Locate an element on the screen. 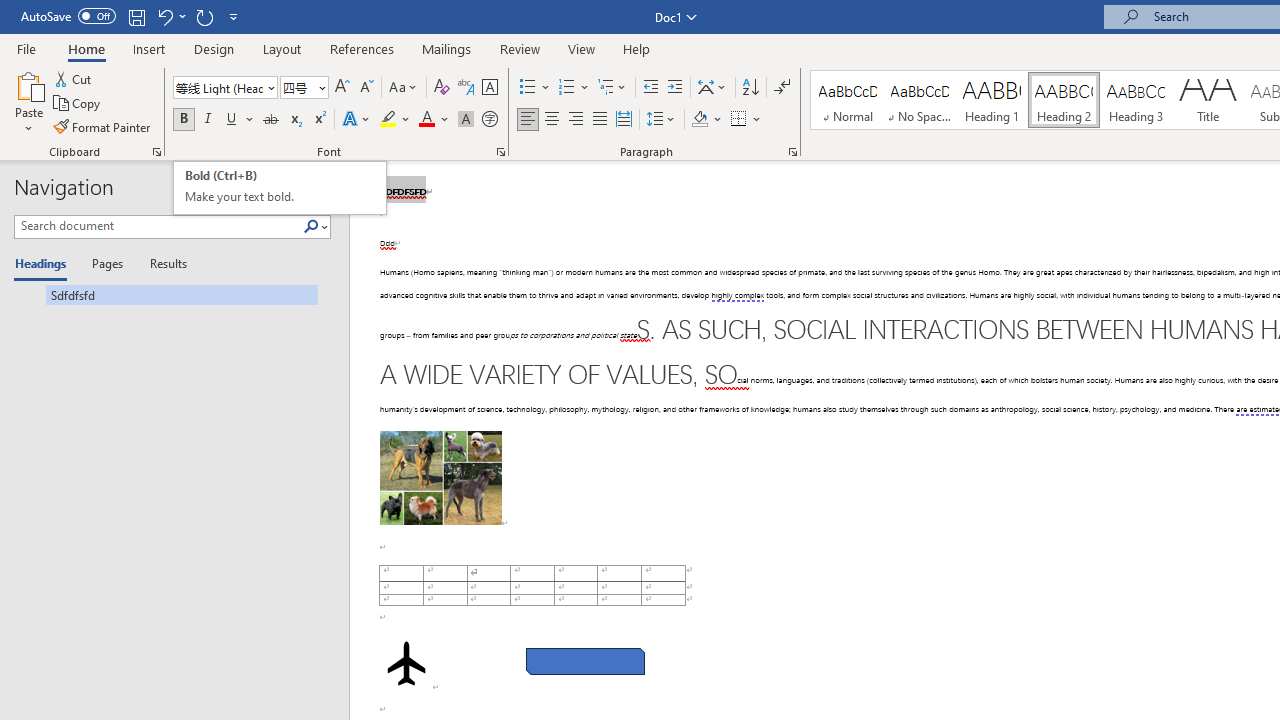 This screenshot has width=1280, height=720. Title is located at coordinates (1208, 100).